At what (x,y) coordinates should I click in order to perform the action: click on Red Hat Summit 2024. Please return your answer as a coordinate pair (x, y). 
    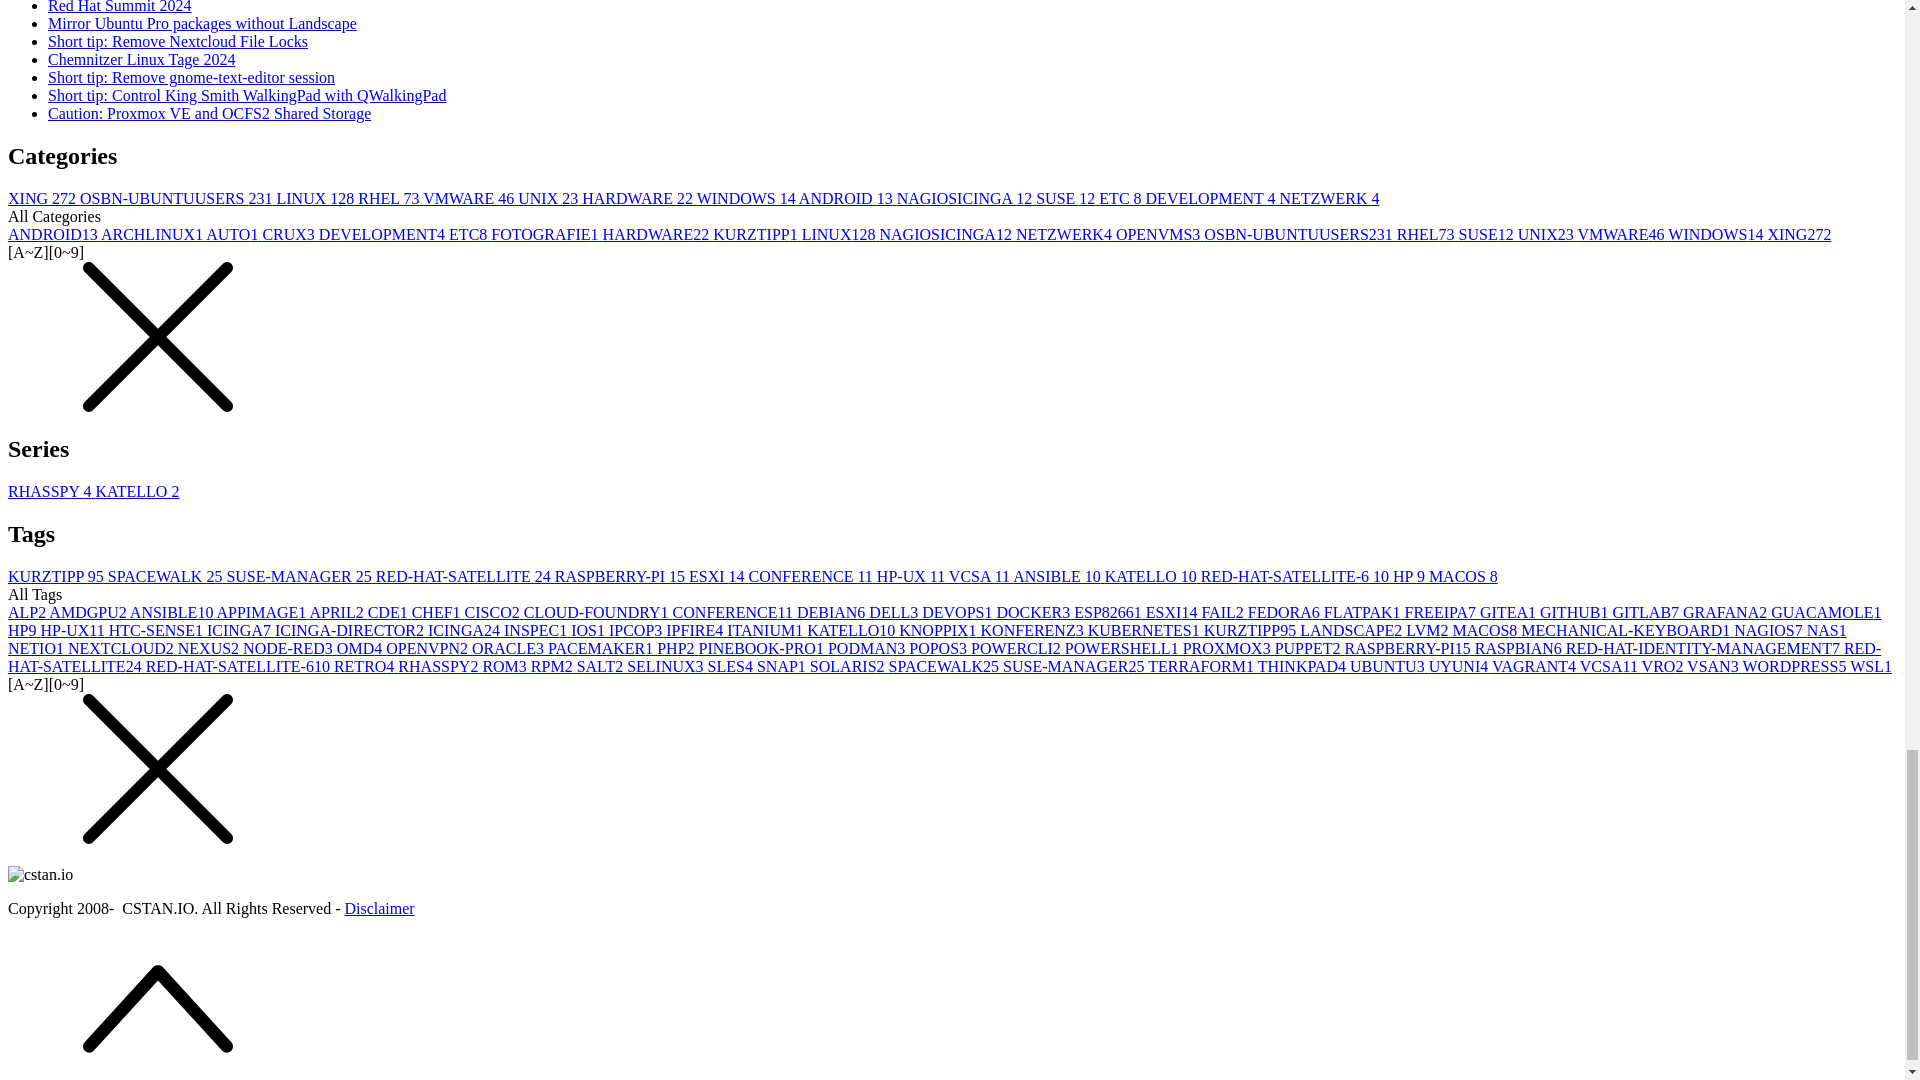
    Looking at the image, I should click on (120, 7).